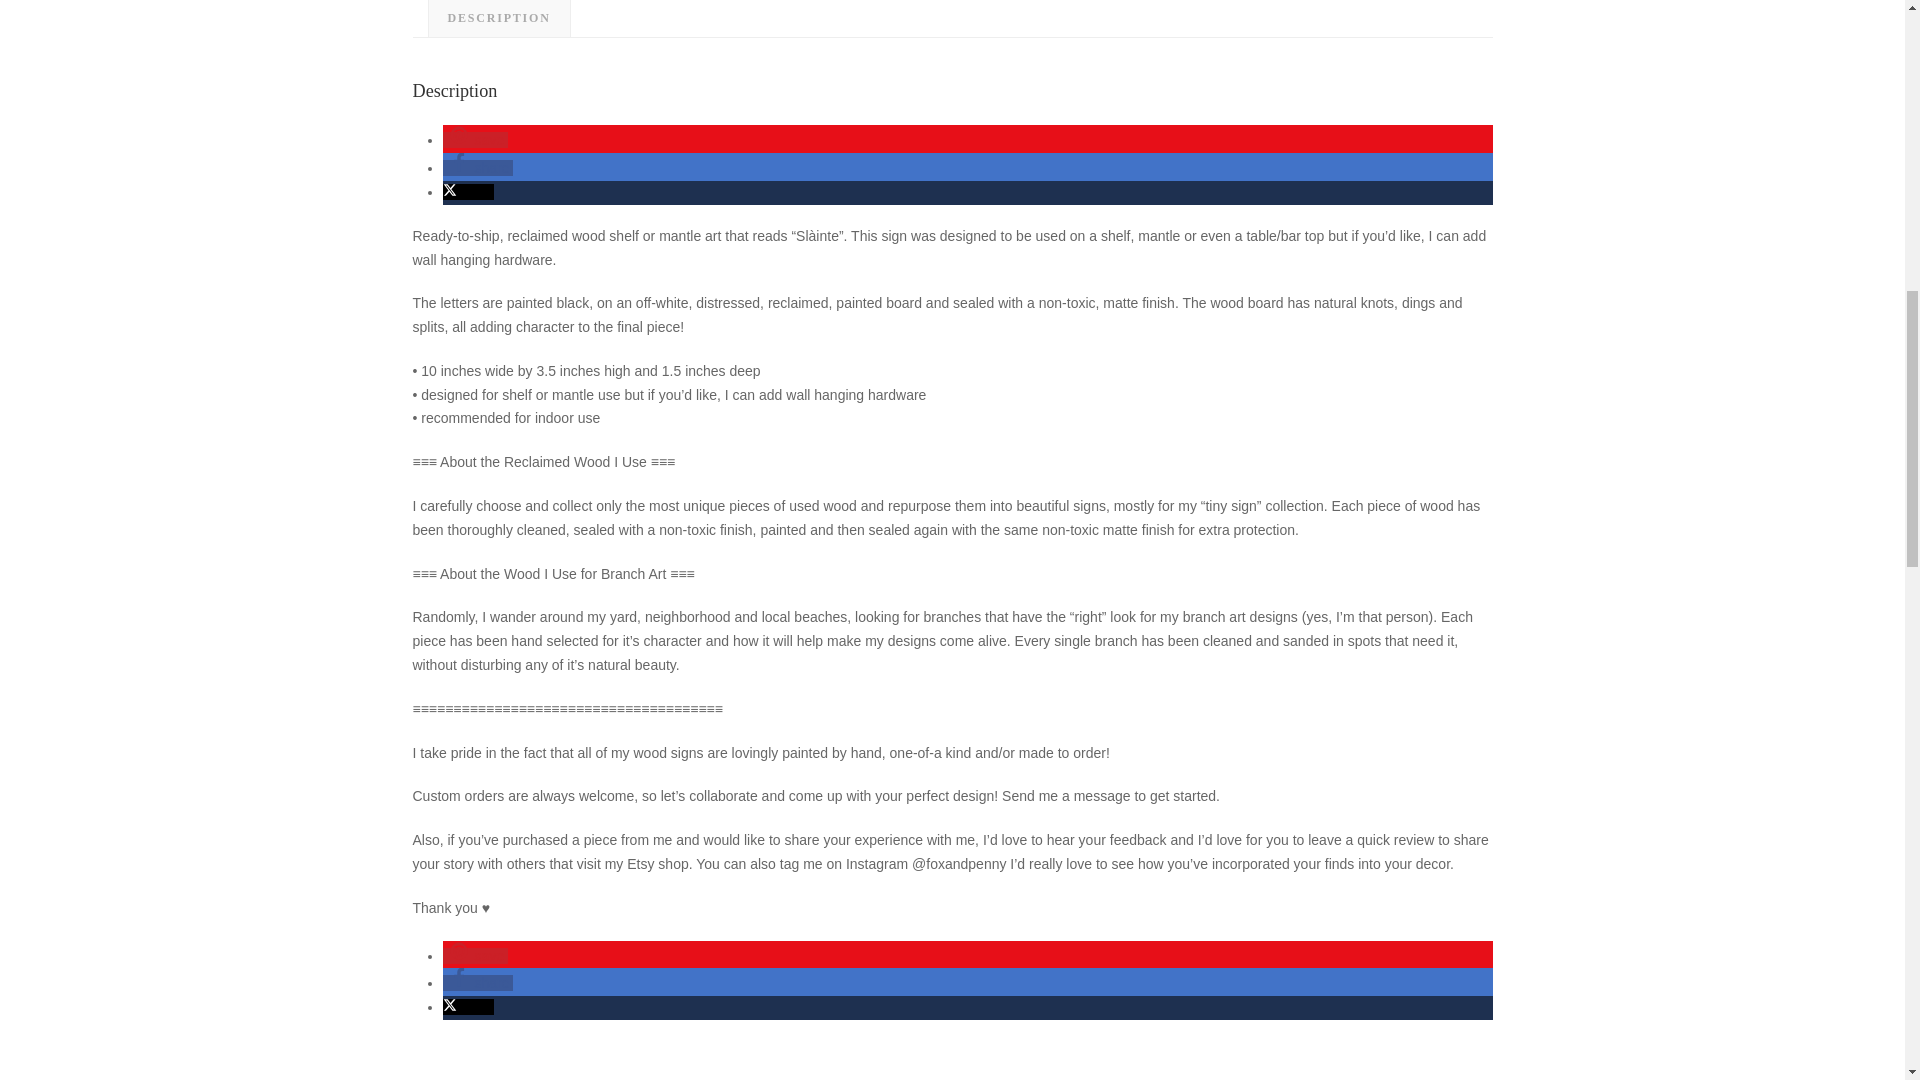 Image resolution: width=1920 pixels, height=1080 pixels. I want to click on Share on Facebook, so click(476, 983).